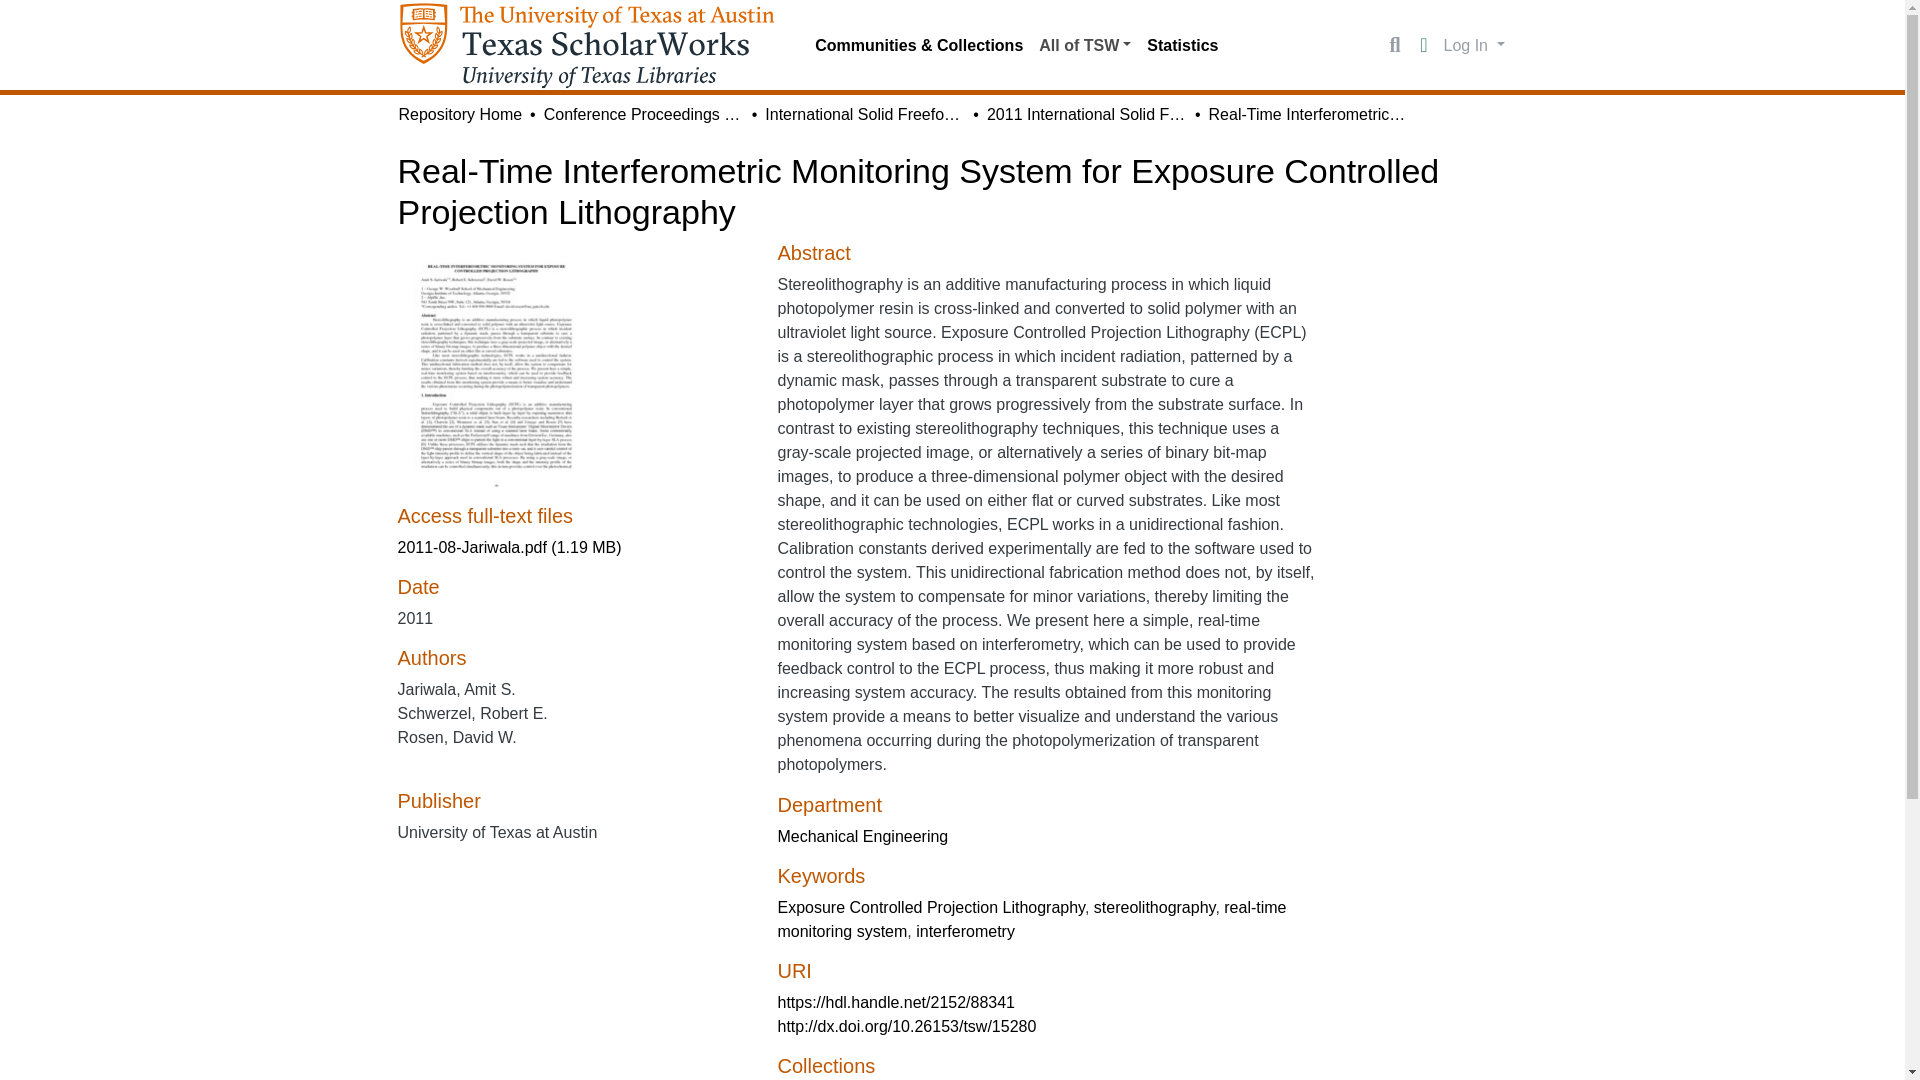  Describe the element at coordinates (965, 931) in the screenshot. I see `interferometry` at that location.